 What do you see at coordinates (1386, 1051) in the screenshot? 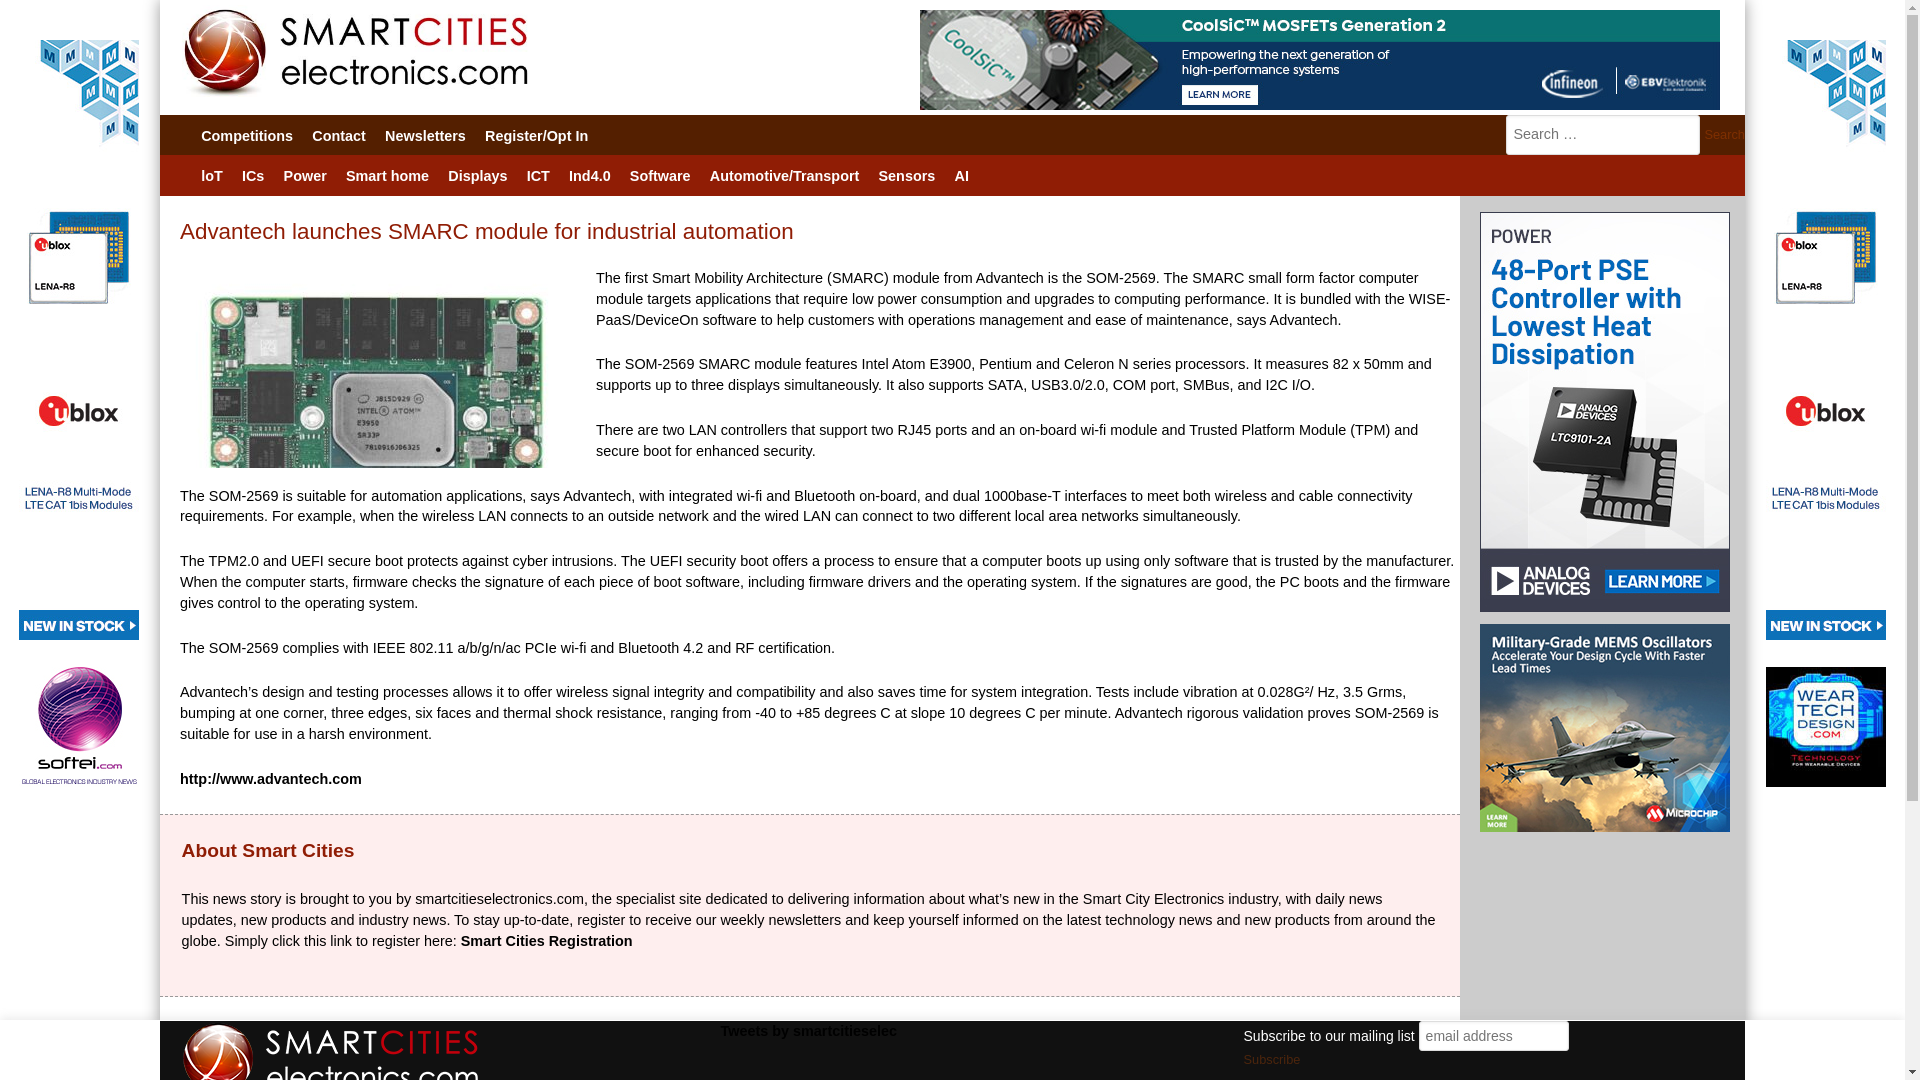
I see `Read More` at bounding box center [1386, 1051].